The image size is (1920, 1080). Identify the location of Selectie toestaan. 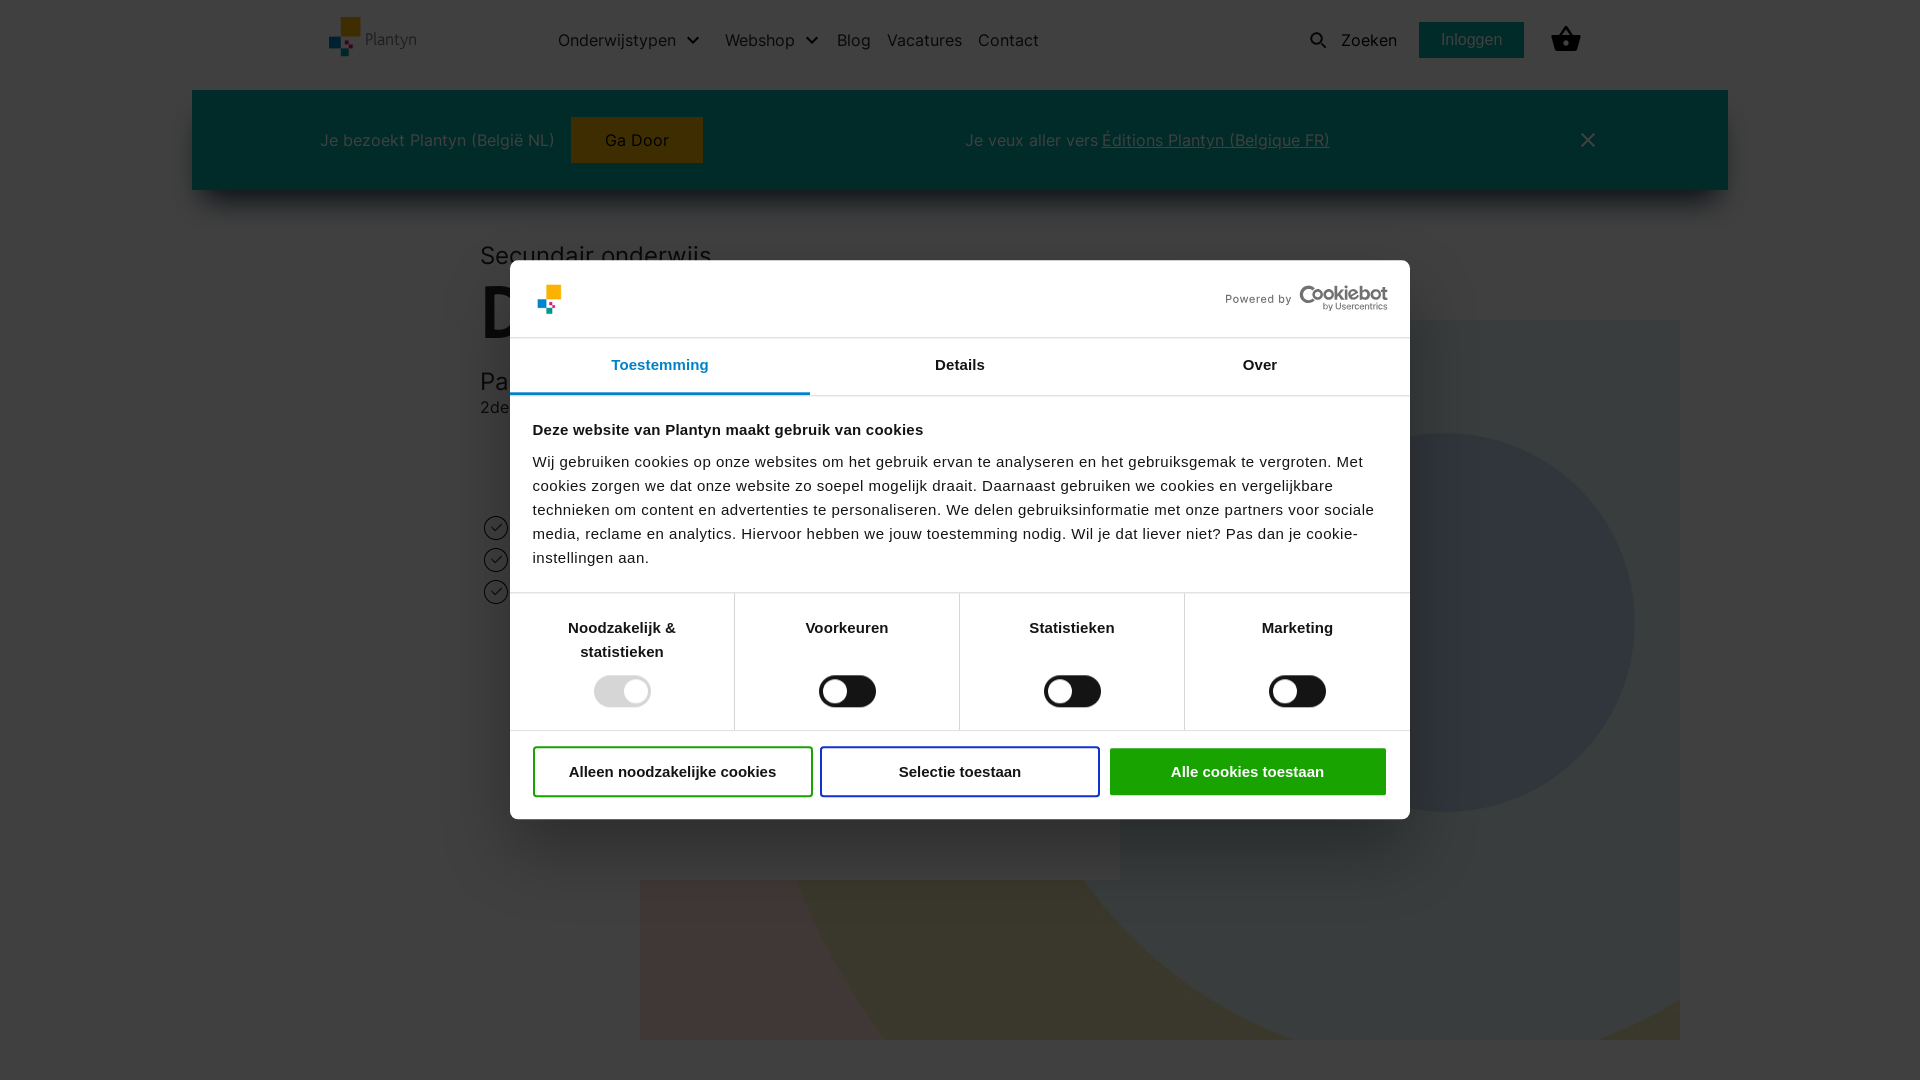
(960, 772).